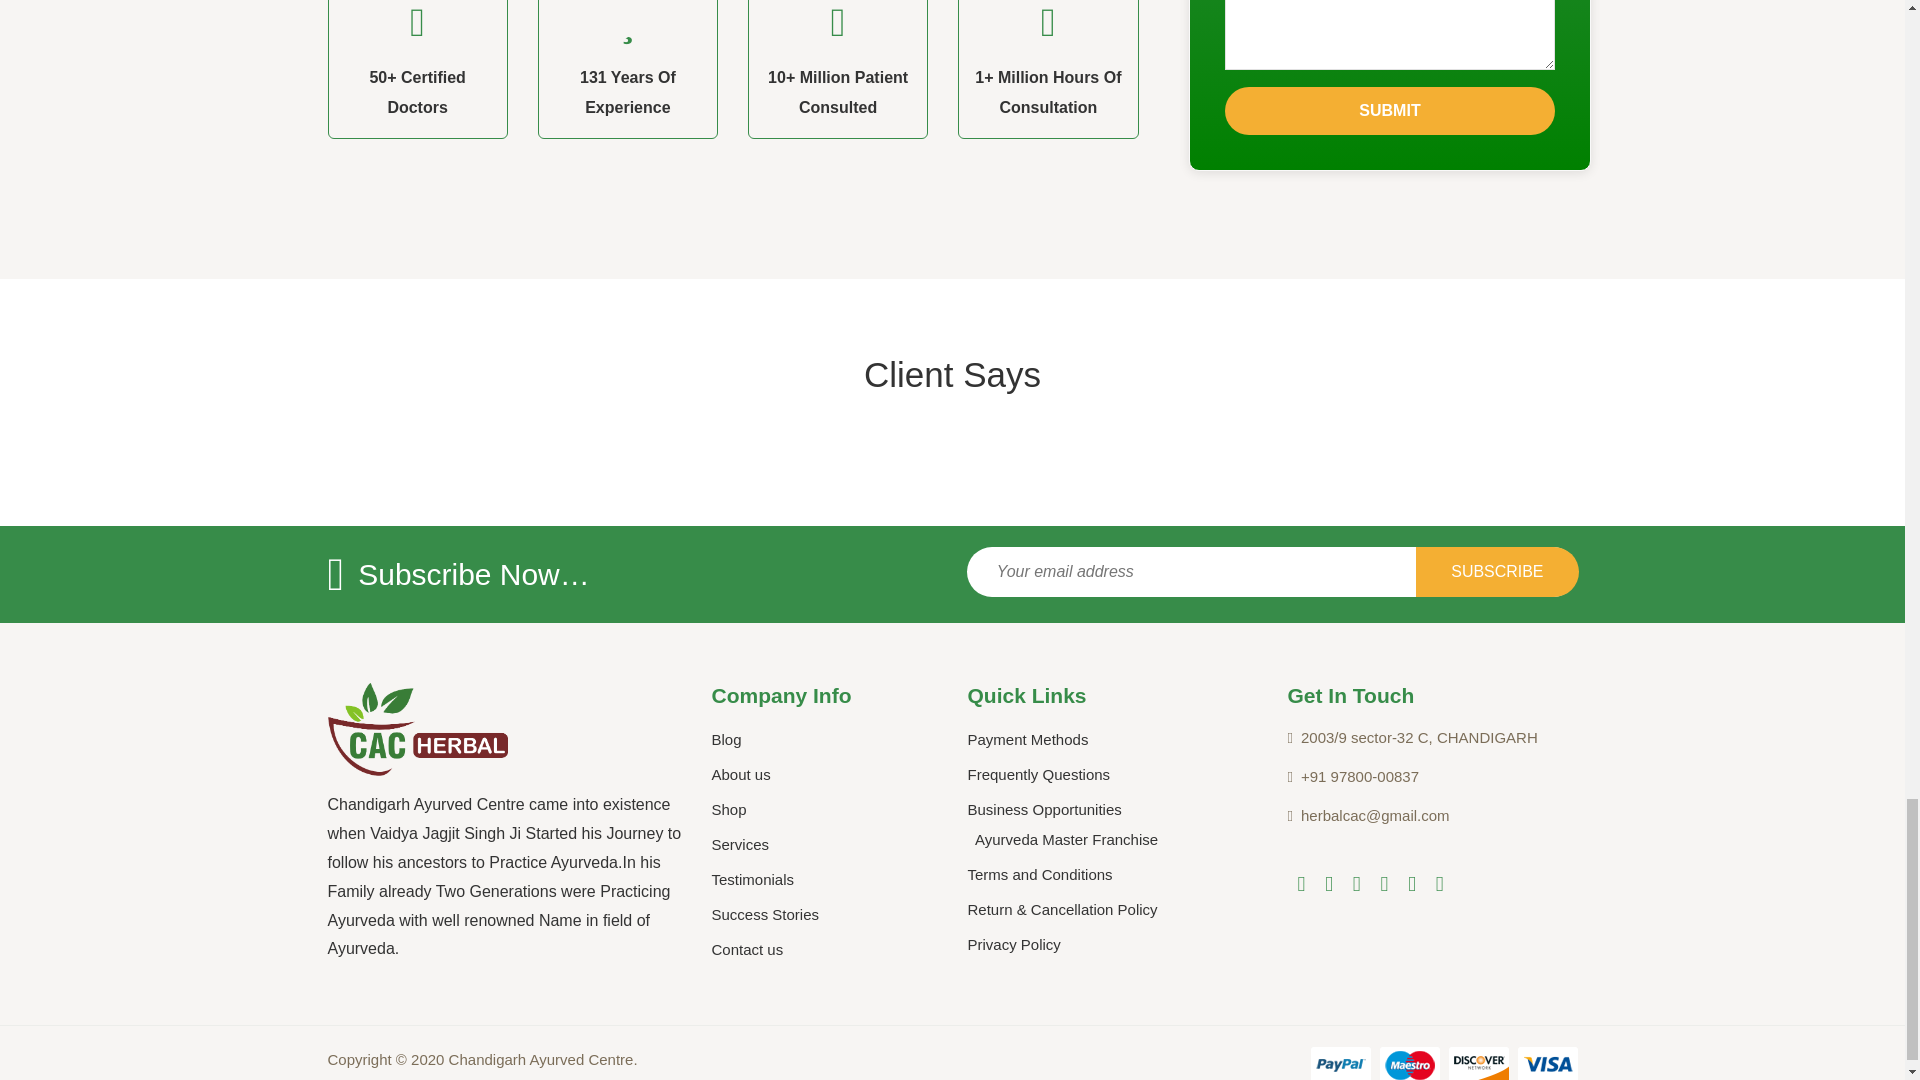 This screenshot has height=1080, width=1920. Describe the element at coordinates (742, 774) in the screenshot. I see `About us` at that location.